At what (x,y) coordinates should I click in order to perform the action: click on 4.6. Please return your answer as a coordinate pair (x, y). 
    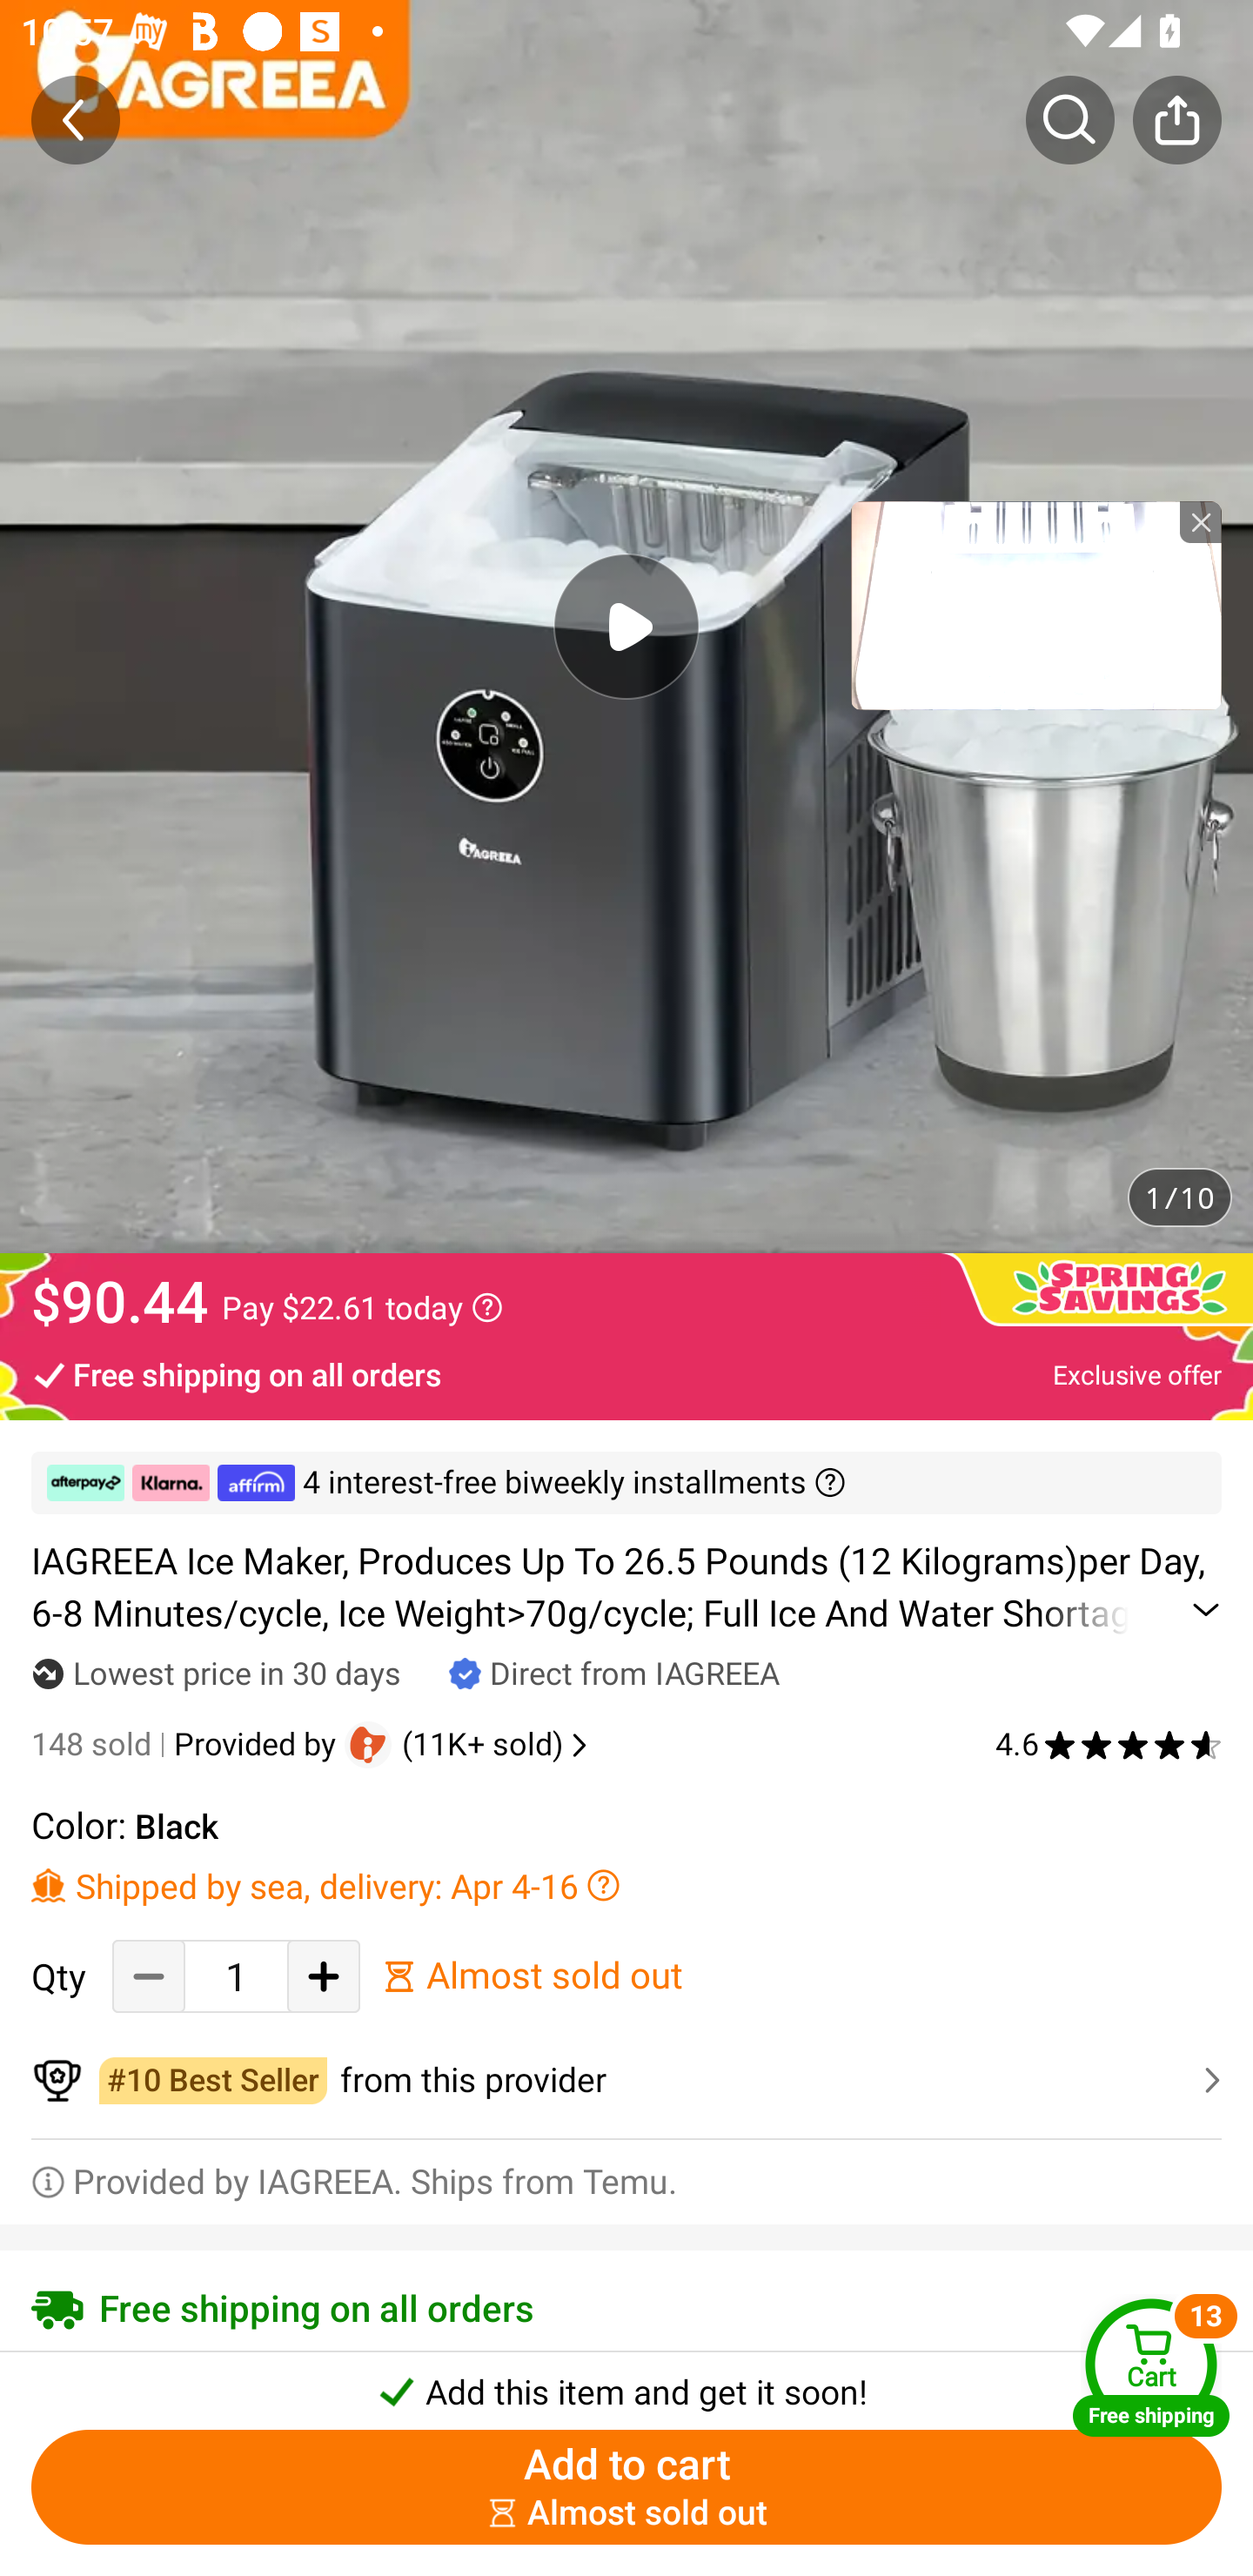
    Looking at the image, I should click on (1109, 1744).